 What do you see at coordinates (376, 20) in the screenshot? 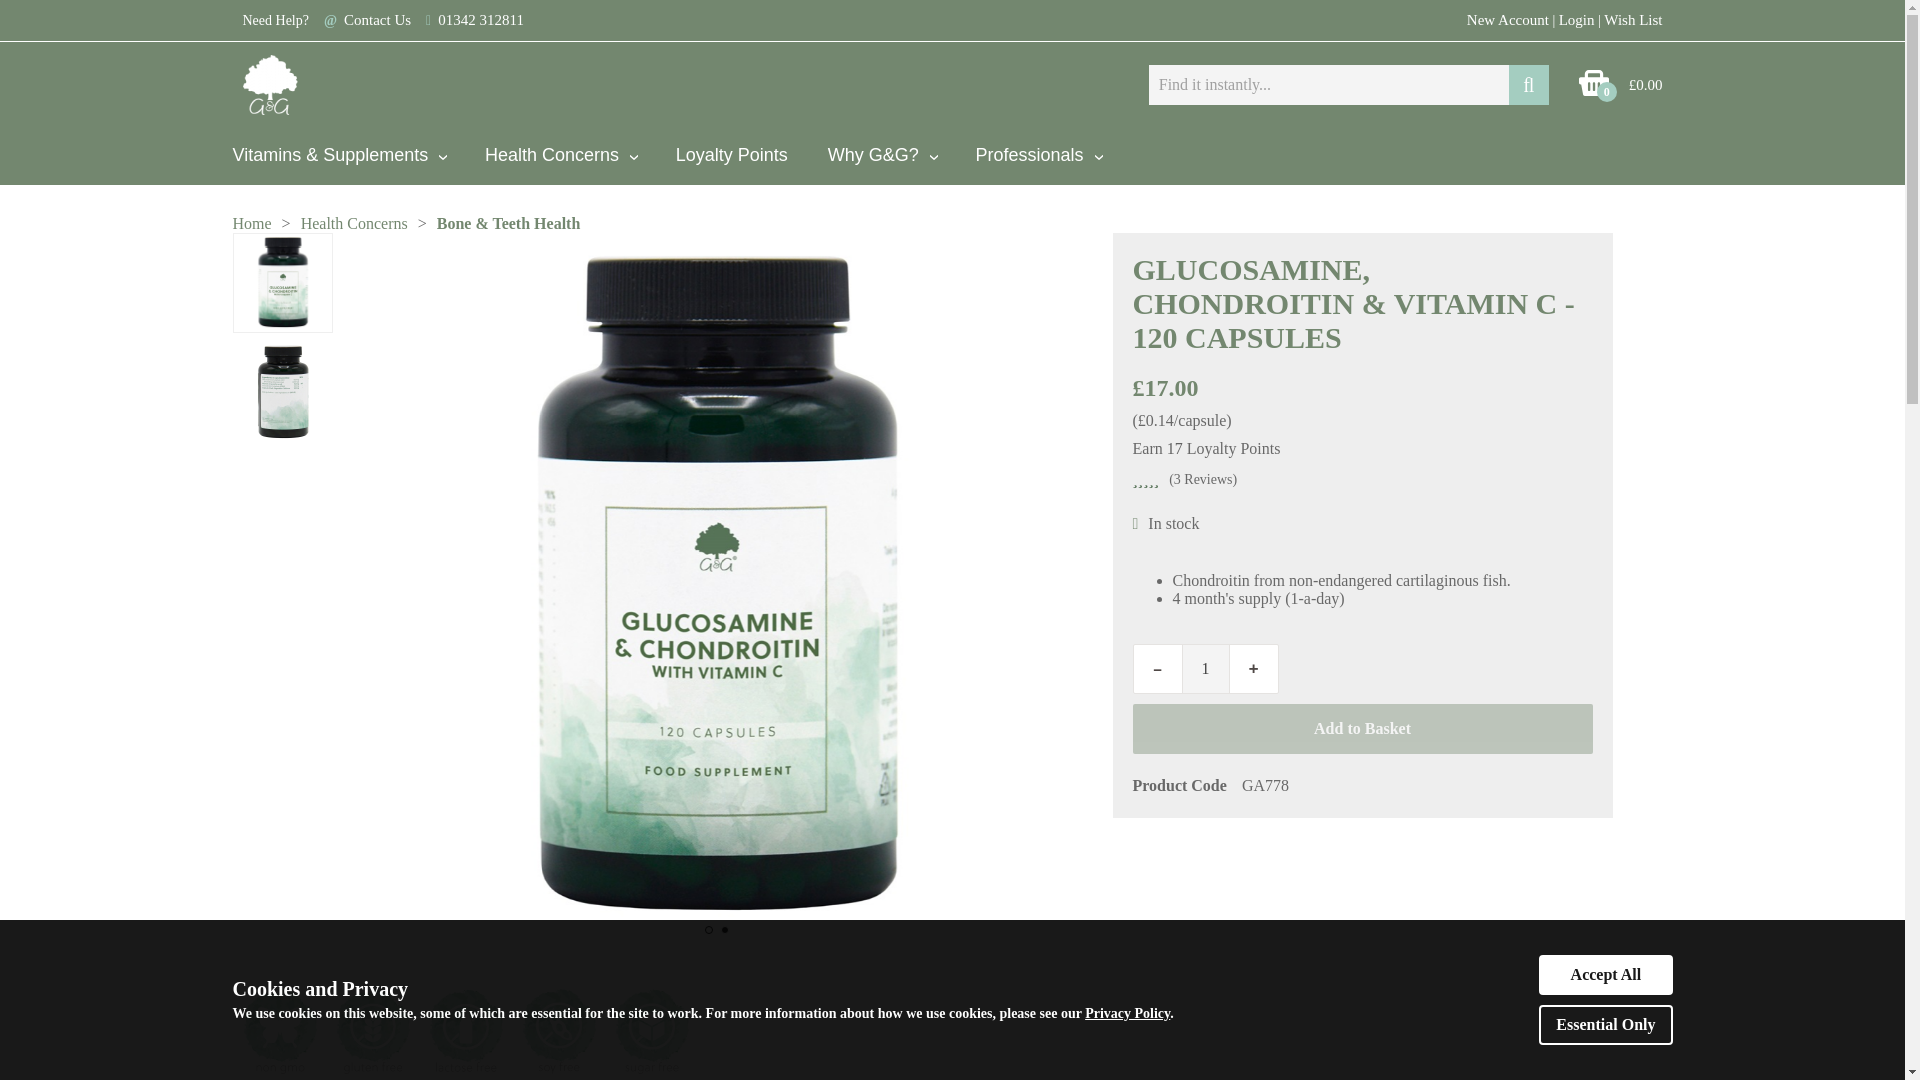
I see `Contact Us` at bounding box center [376, 20].